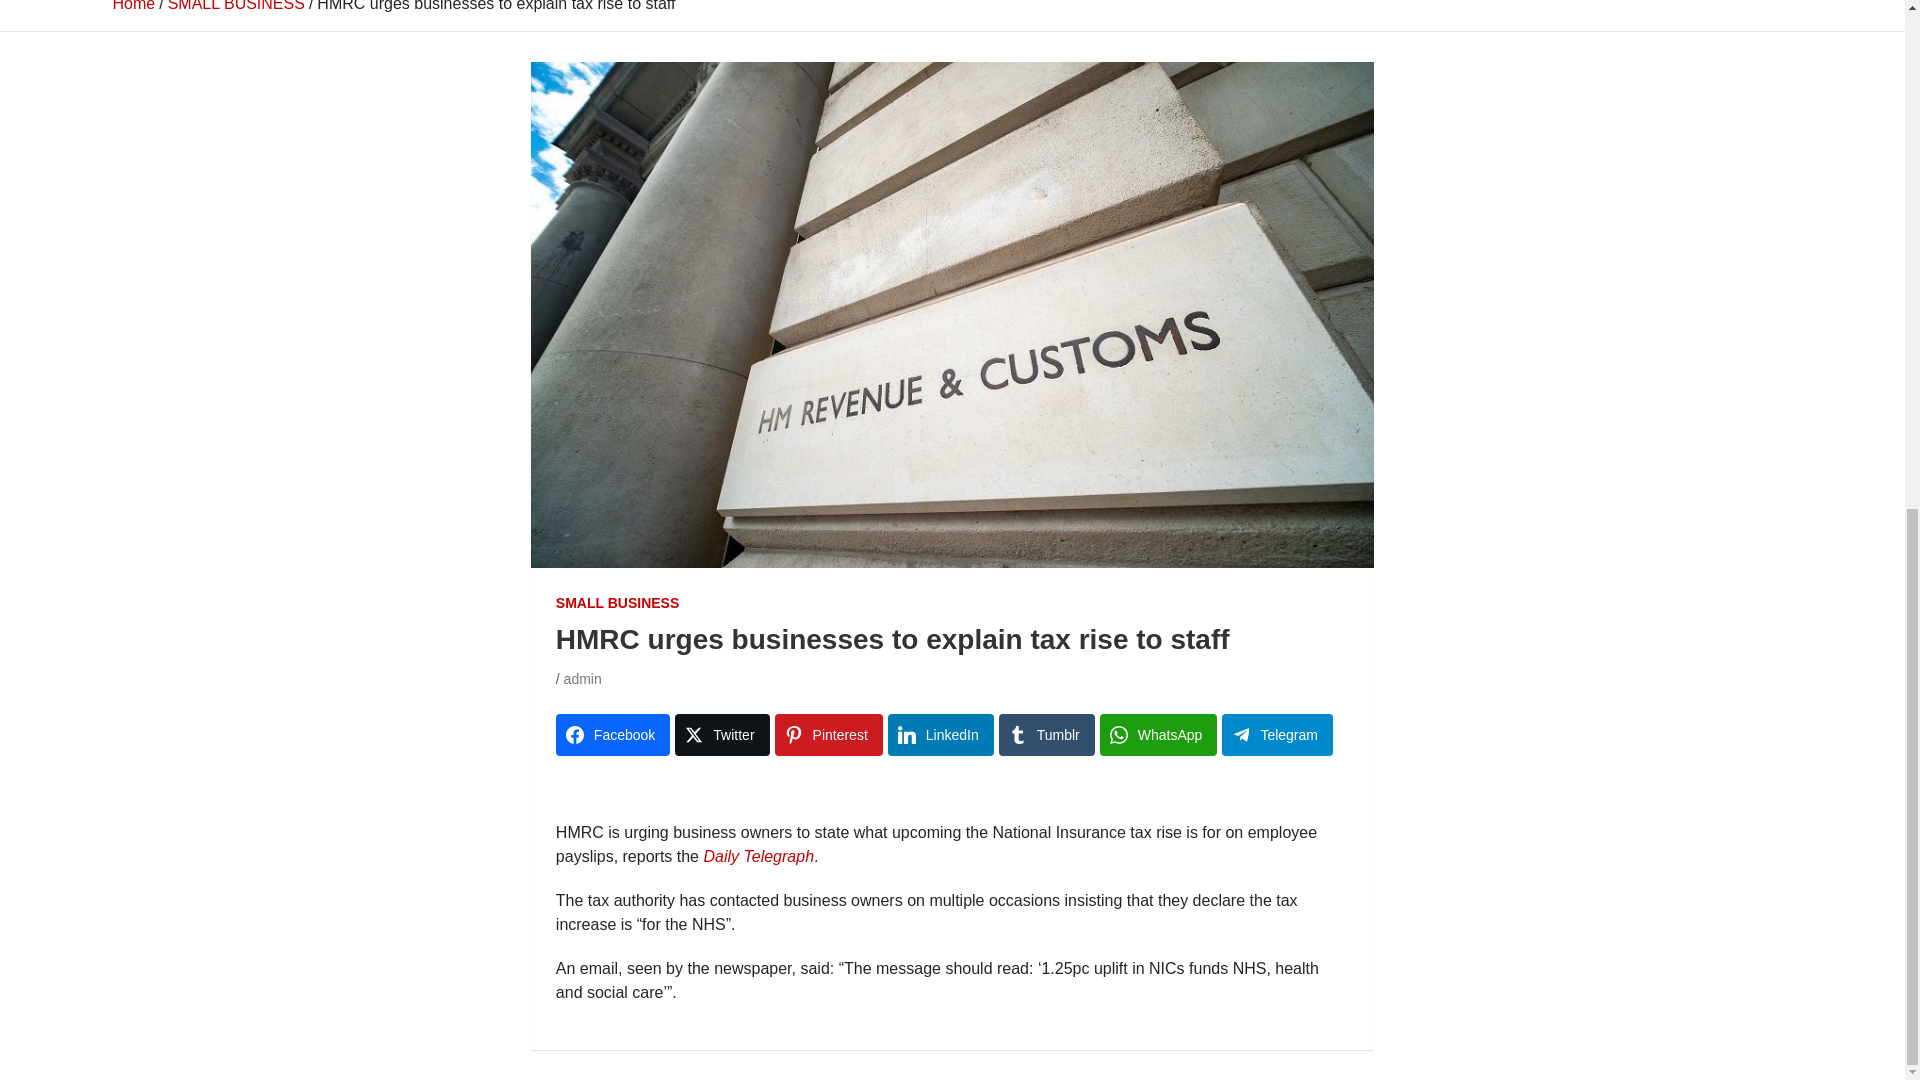 The width and height of the screenshot is (1920, 1080). I want to click on WhatsApp, so click(1158, 734).